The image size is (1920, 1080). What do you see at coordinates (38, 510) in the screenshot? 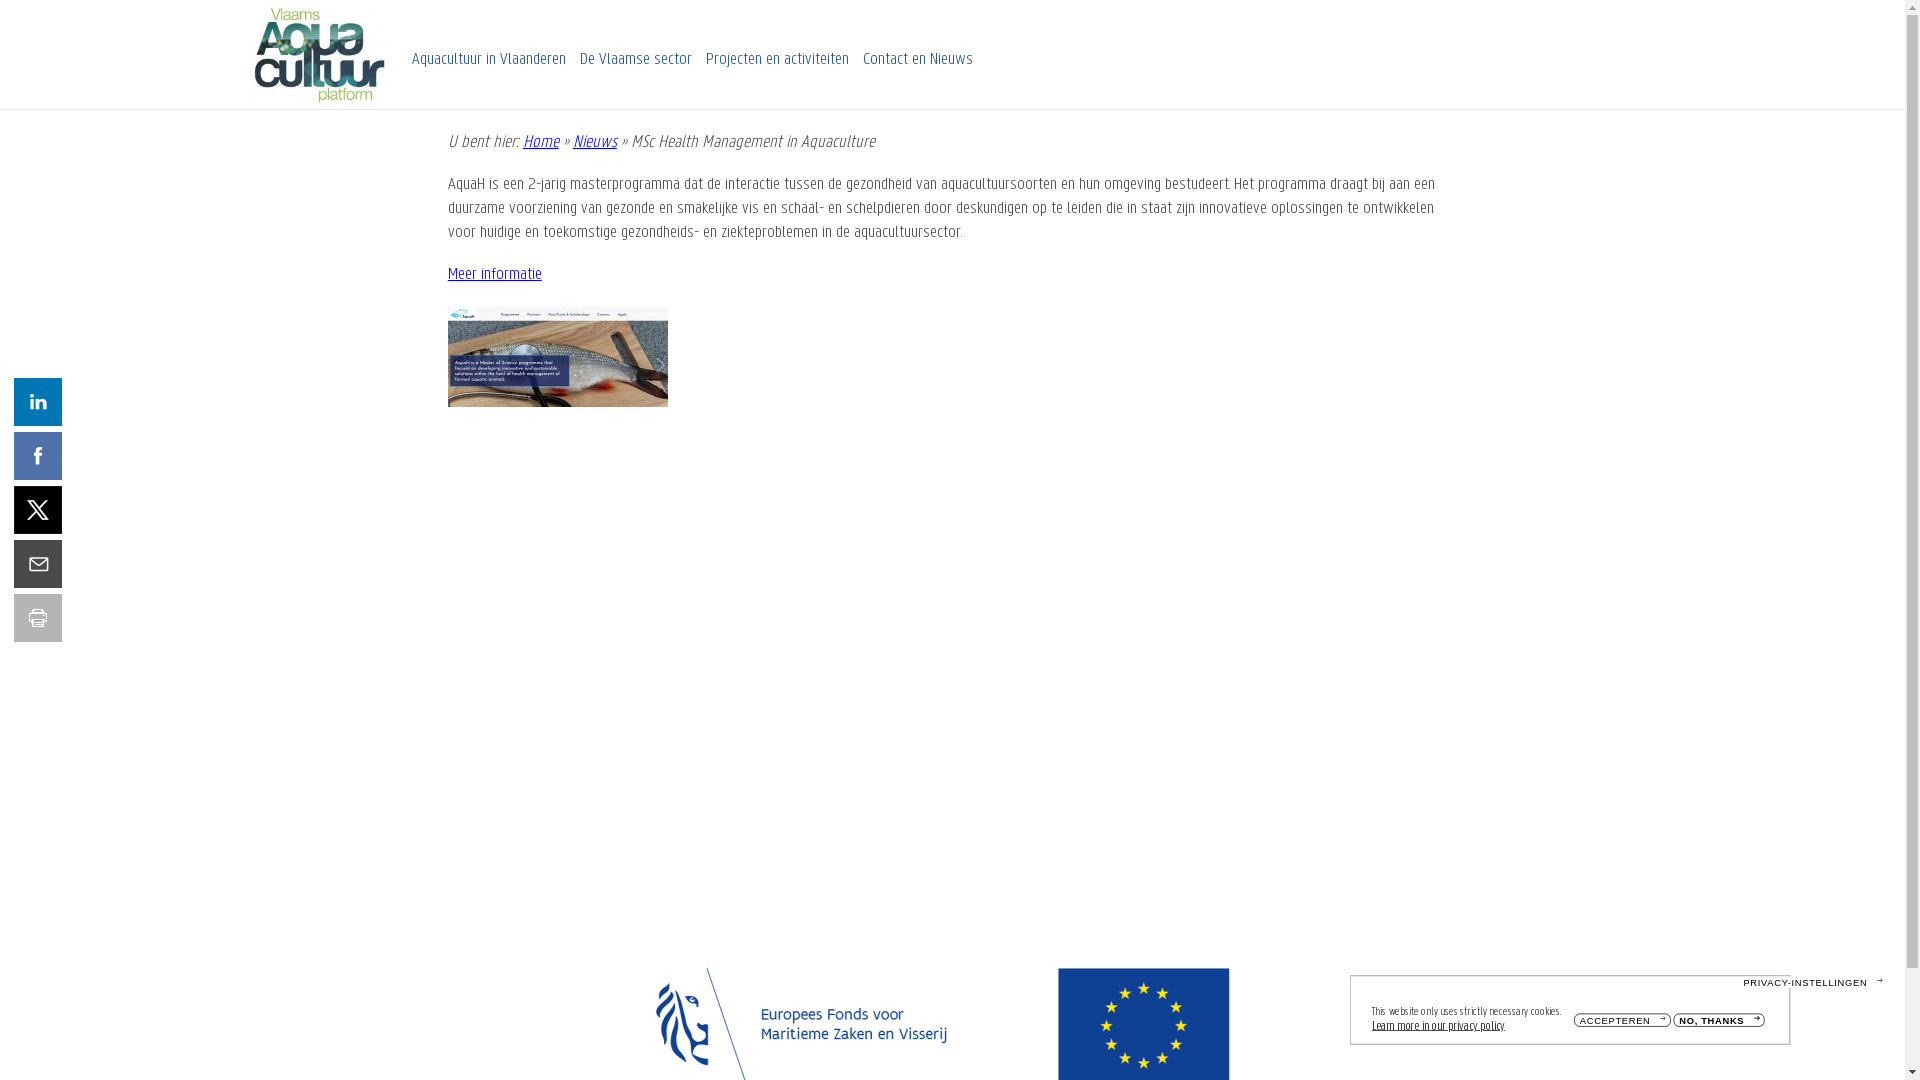
I see `Deel deze pagina op Twitter.` at bounding box center [38, 510].